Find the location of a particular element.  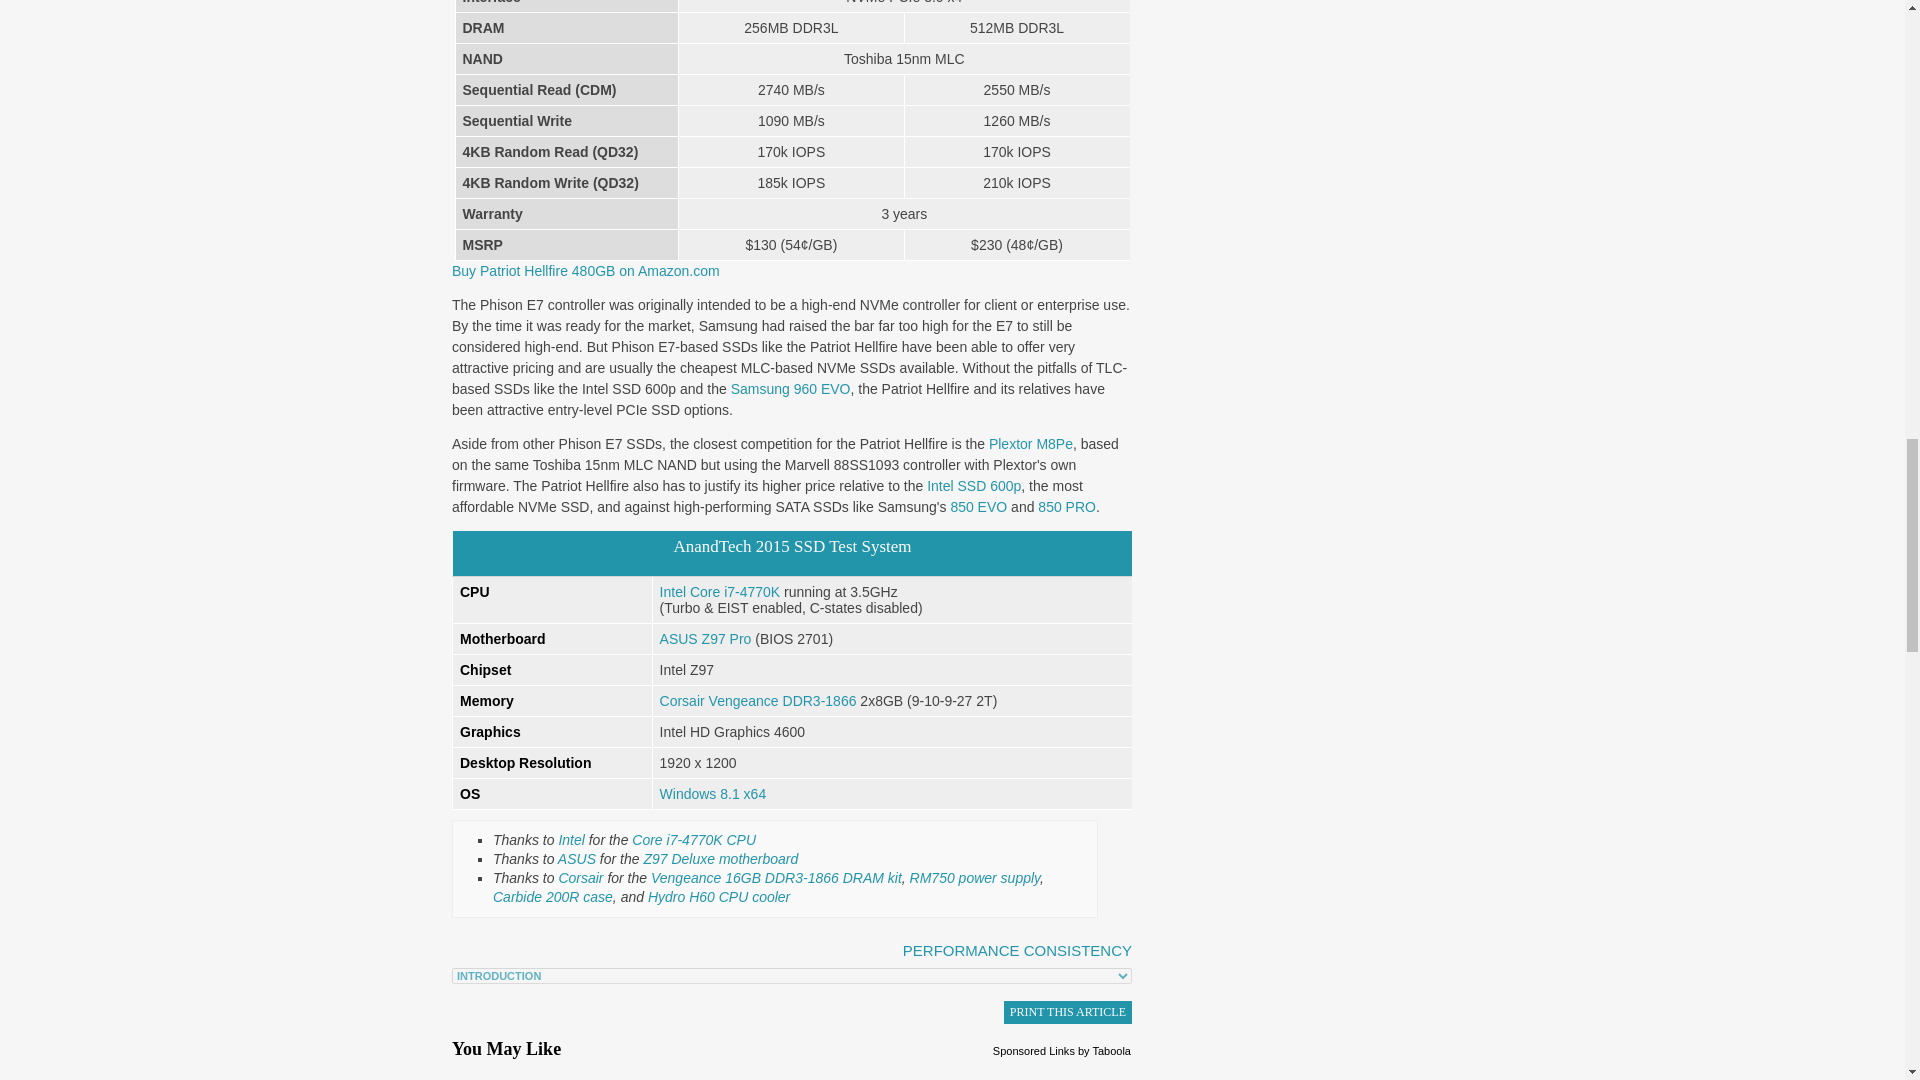

What is your writing missing? is located at coordinates (1024, 1074).